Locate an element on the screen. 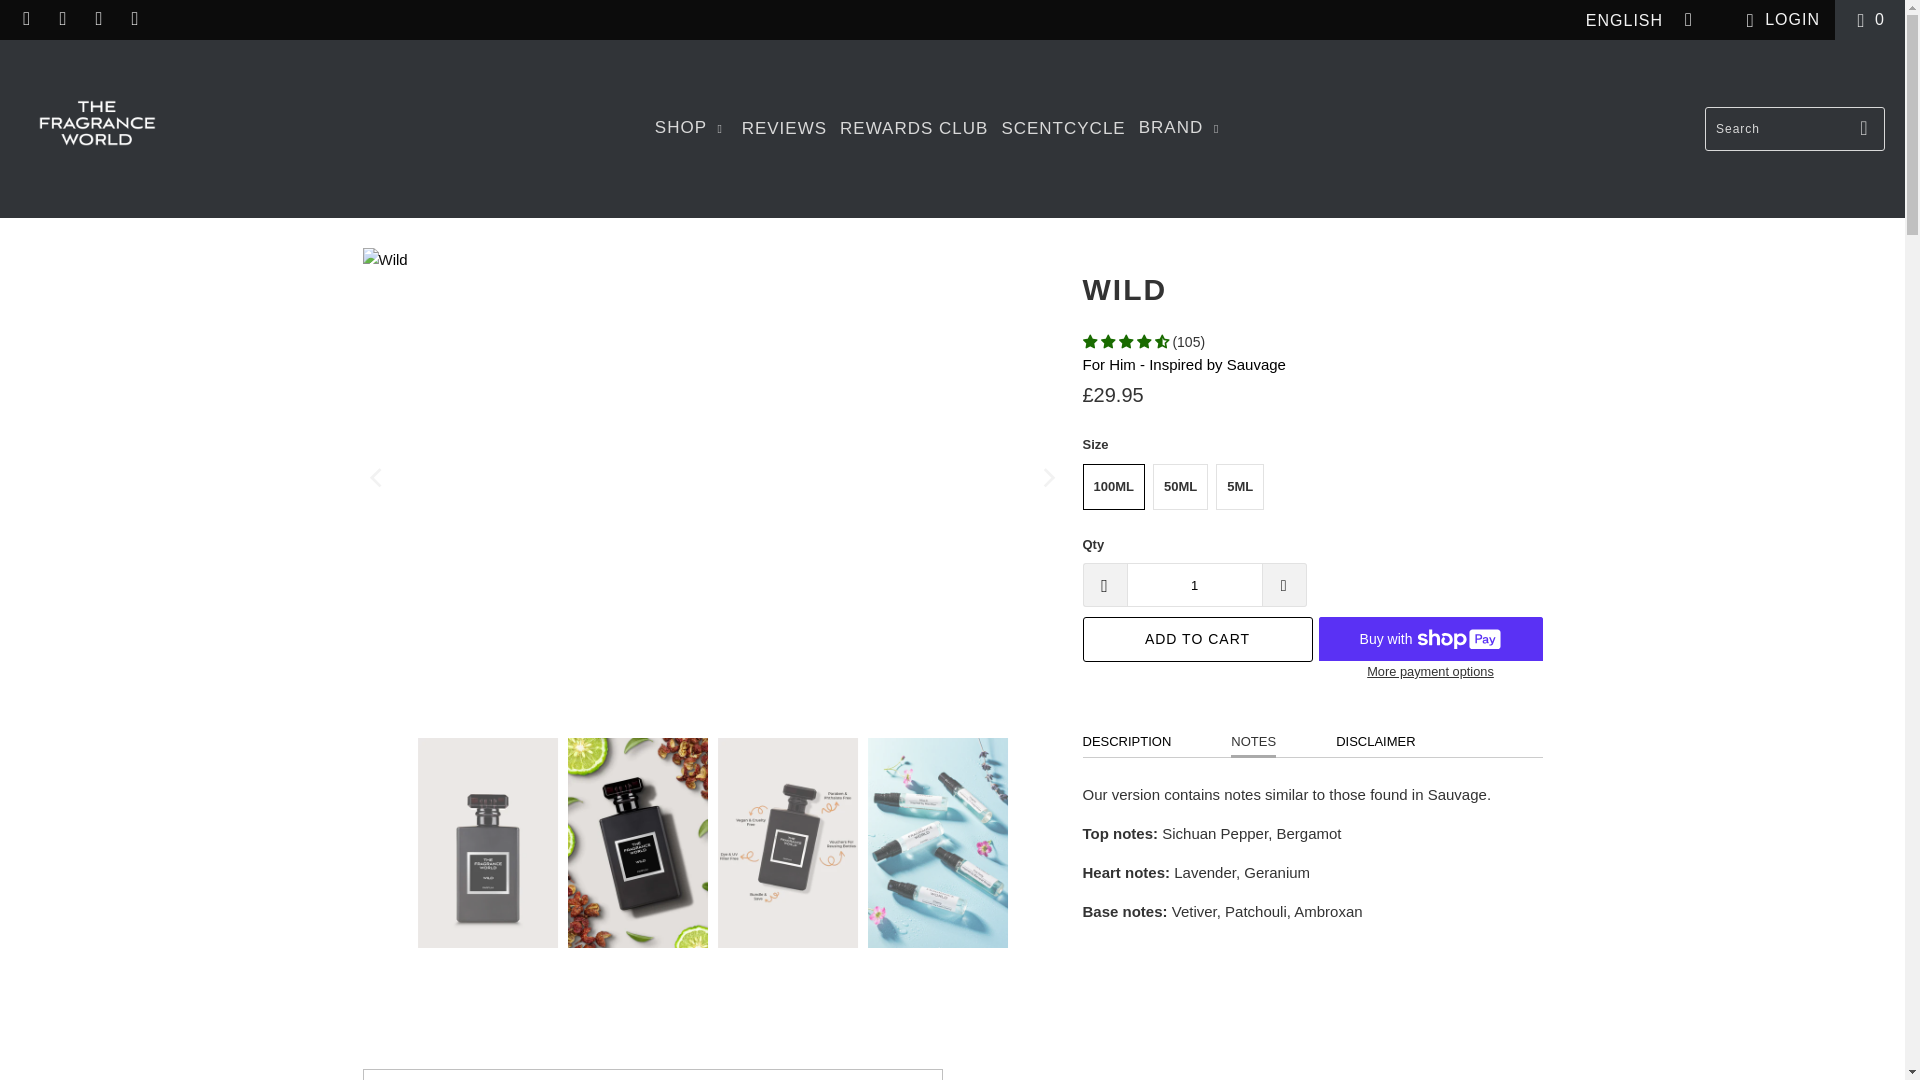 The width and height of the screenshot is (1920, 1080). The Fragrance World on Facebook is located at coordinates (26, 19).